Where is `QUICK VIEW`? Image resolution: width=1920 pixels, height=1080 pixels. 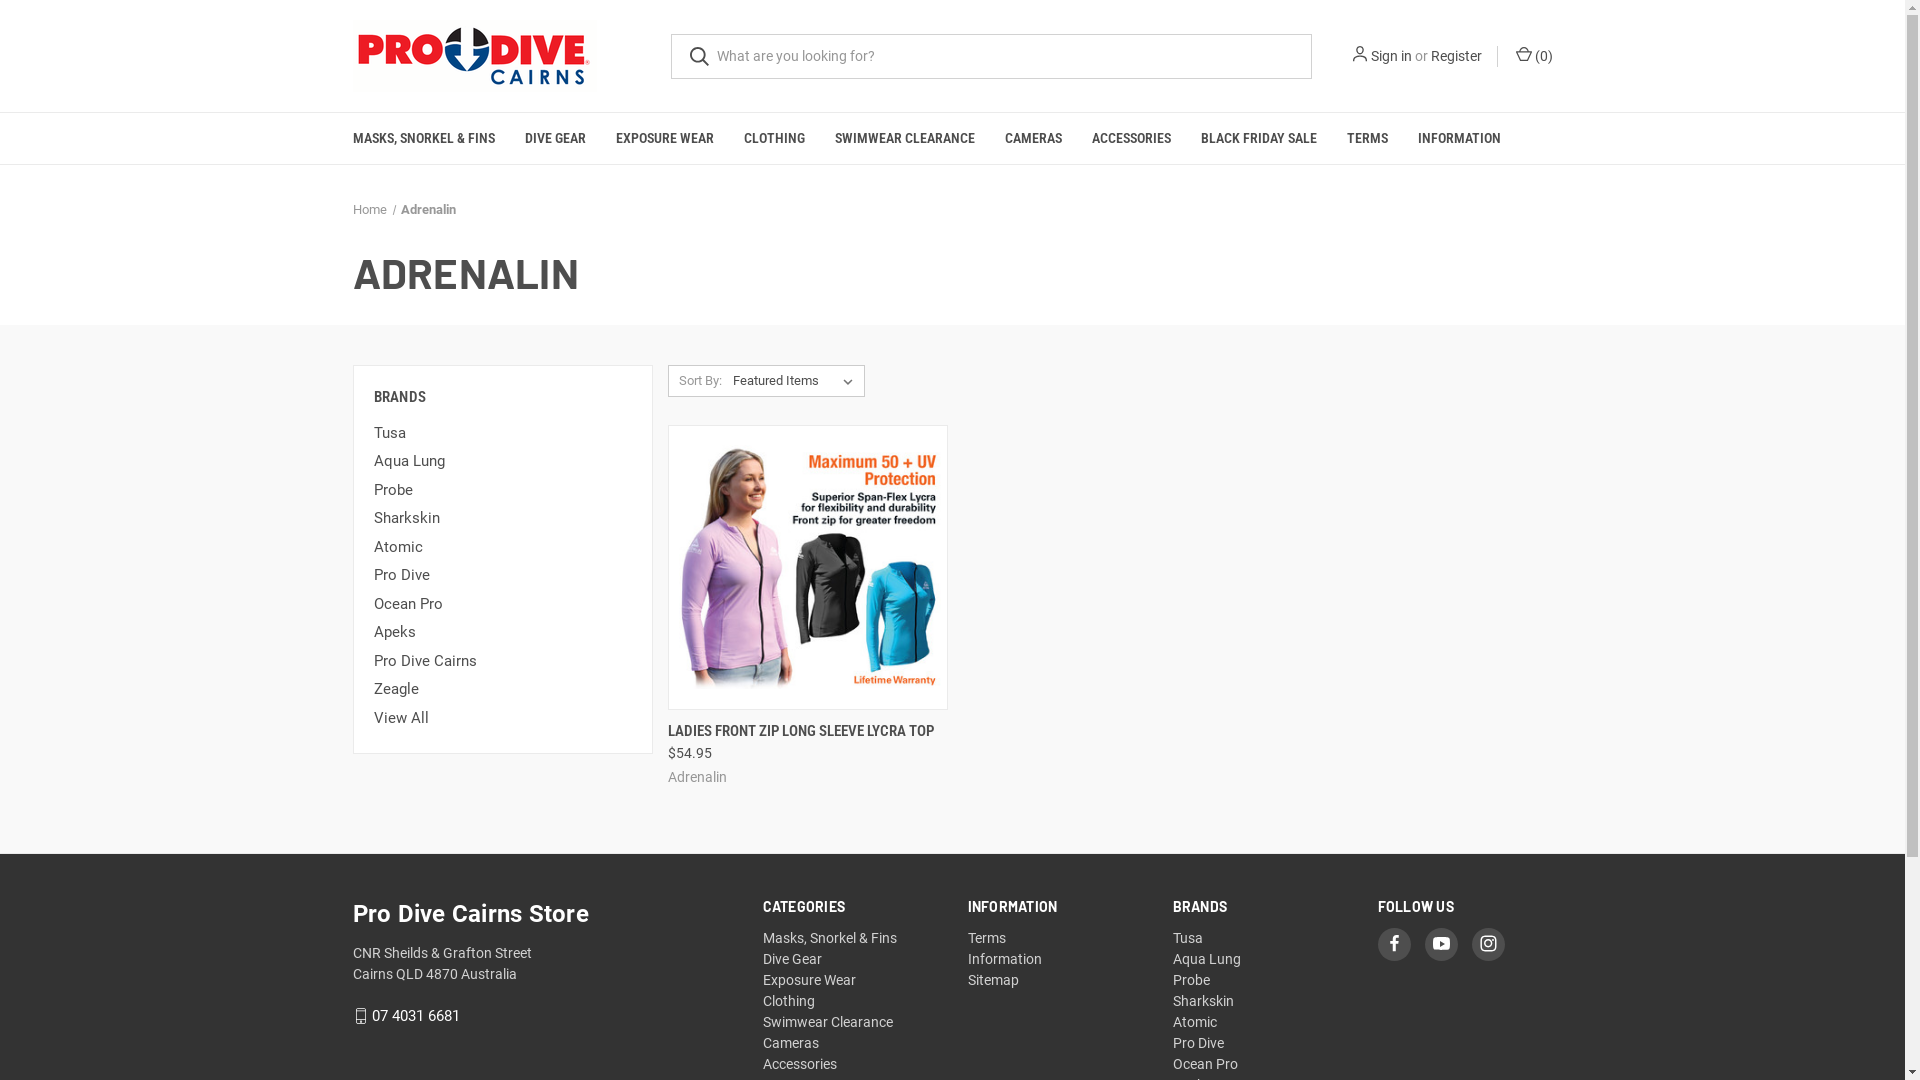
QUICK VIEW is located at coordinates (802, 724).